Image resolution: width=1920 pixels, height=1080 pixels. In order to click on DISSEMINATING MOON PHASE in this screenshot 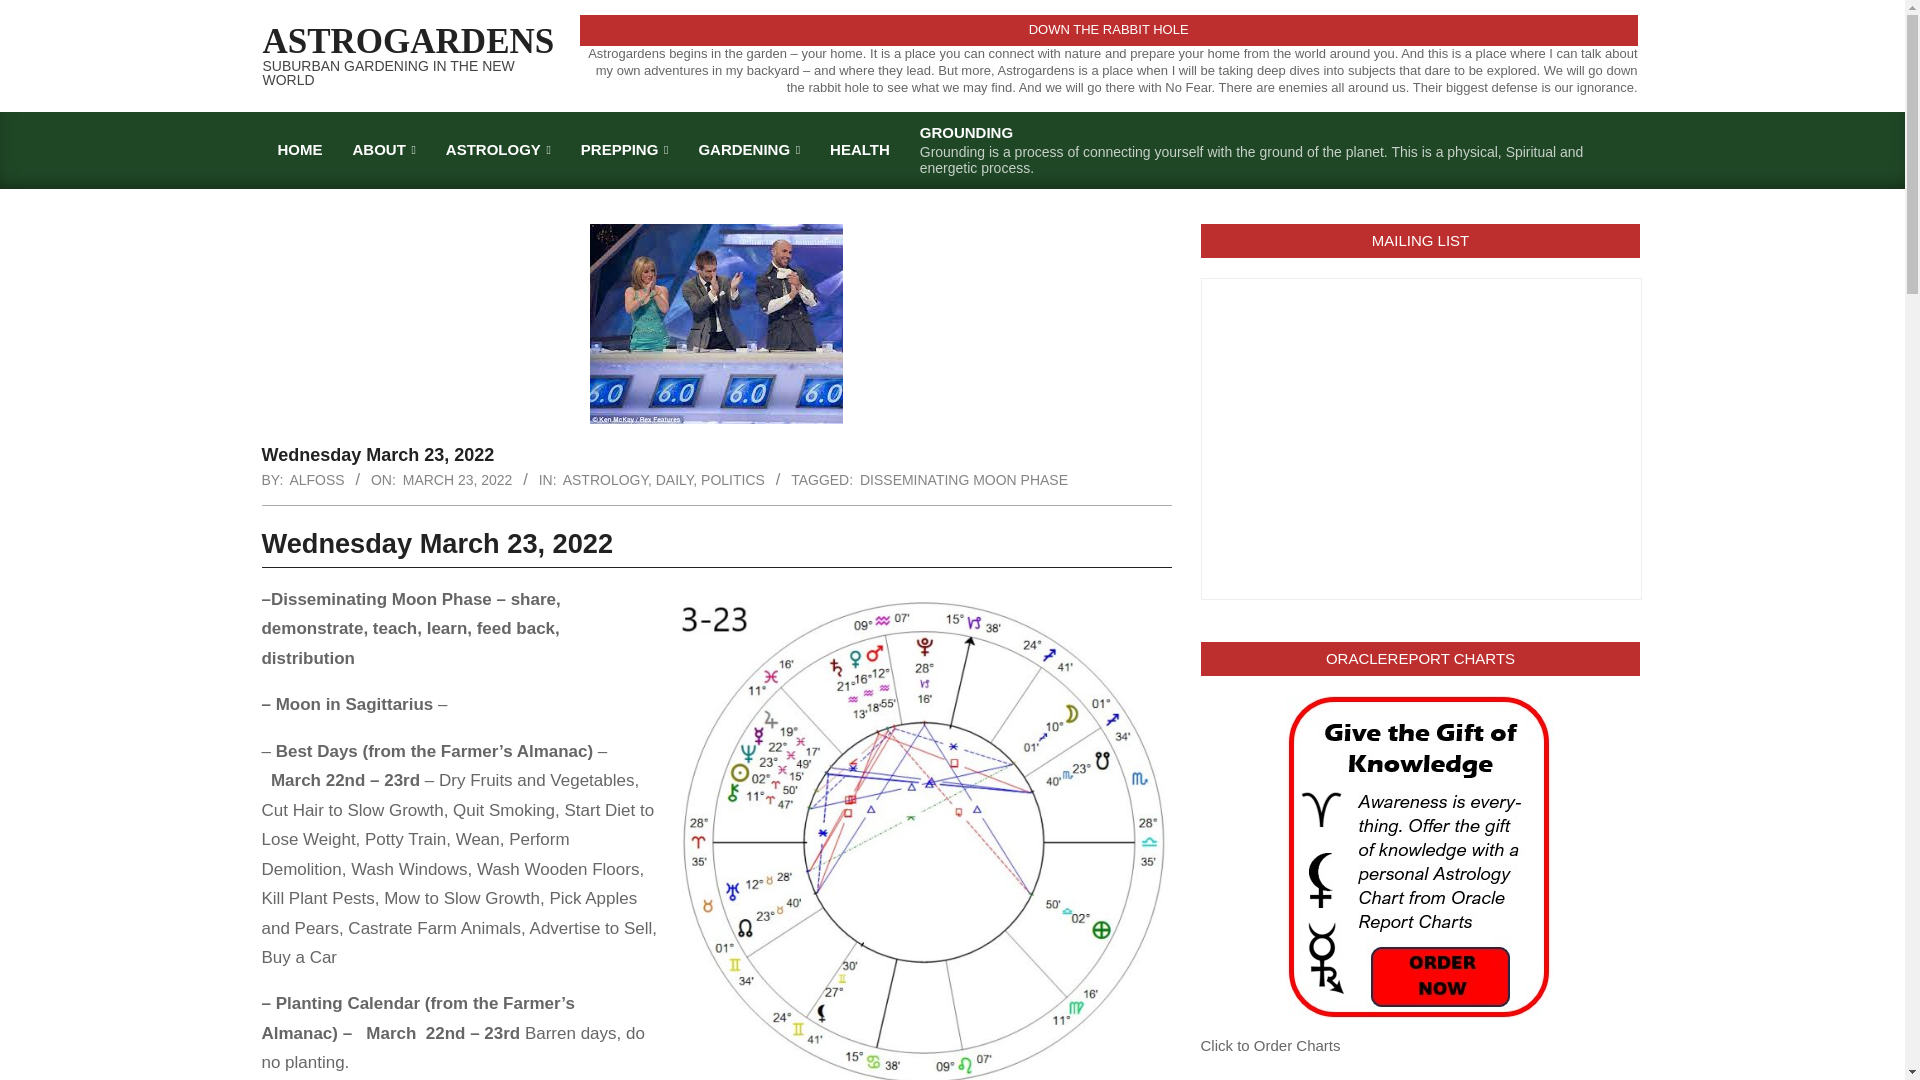, I will do `click(964, 480)`.